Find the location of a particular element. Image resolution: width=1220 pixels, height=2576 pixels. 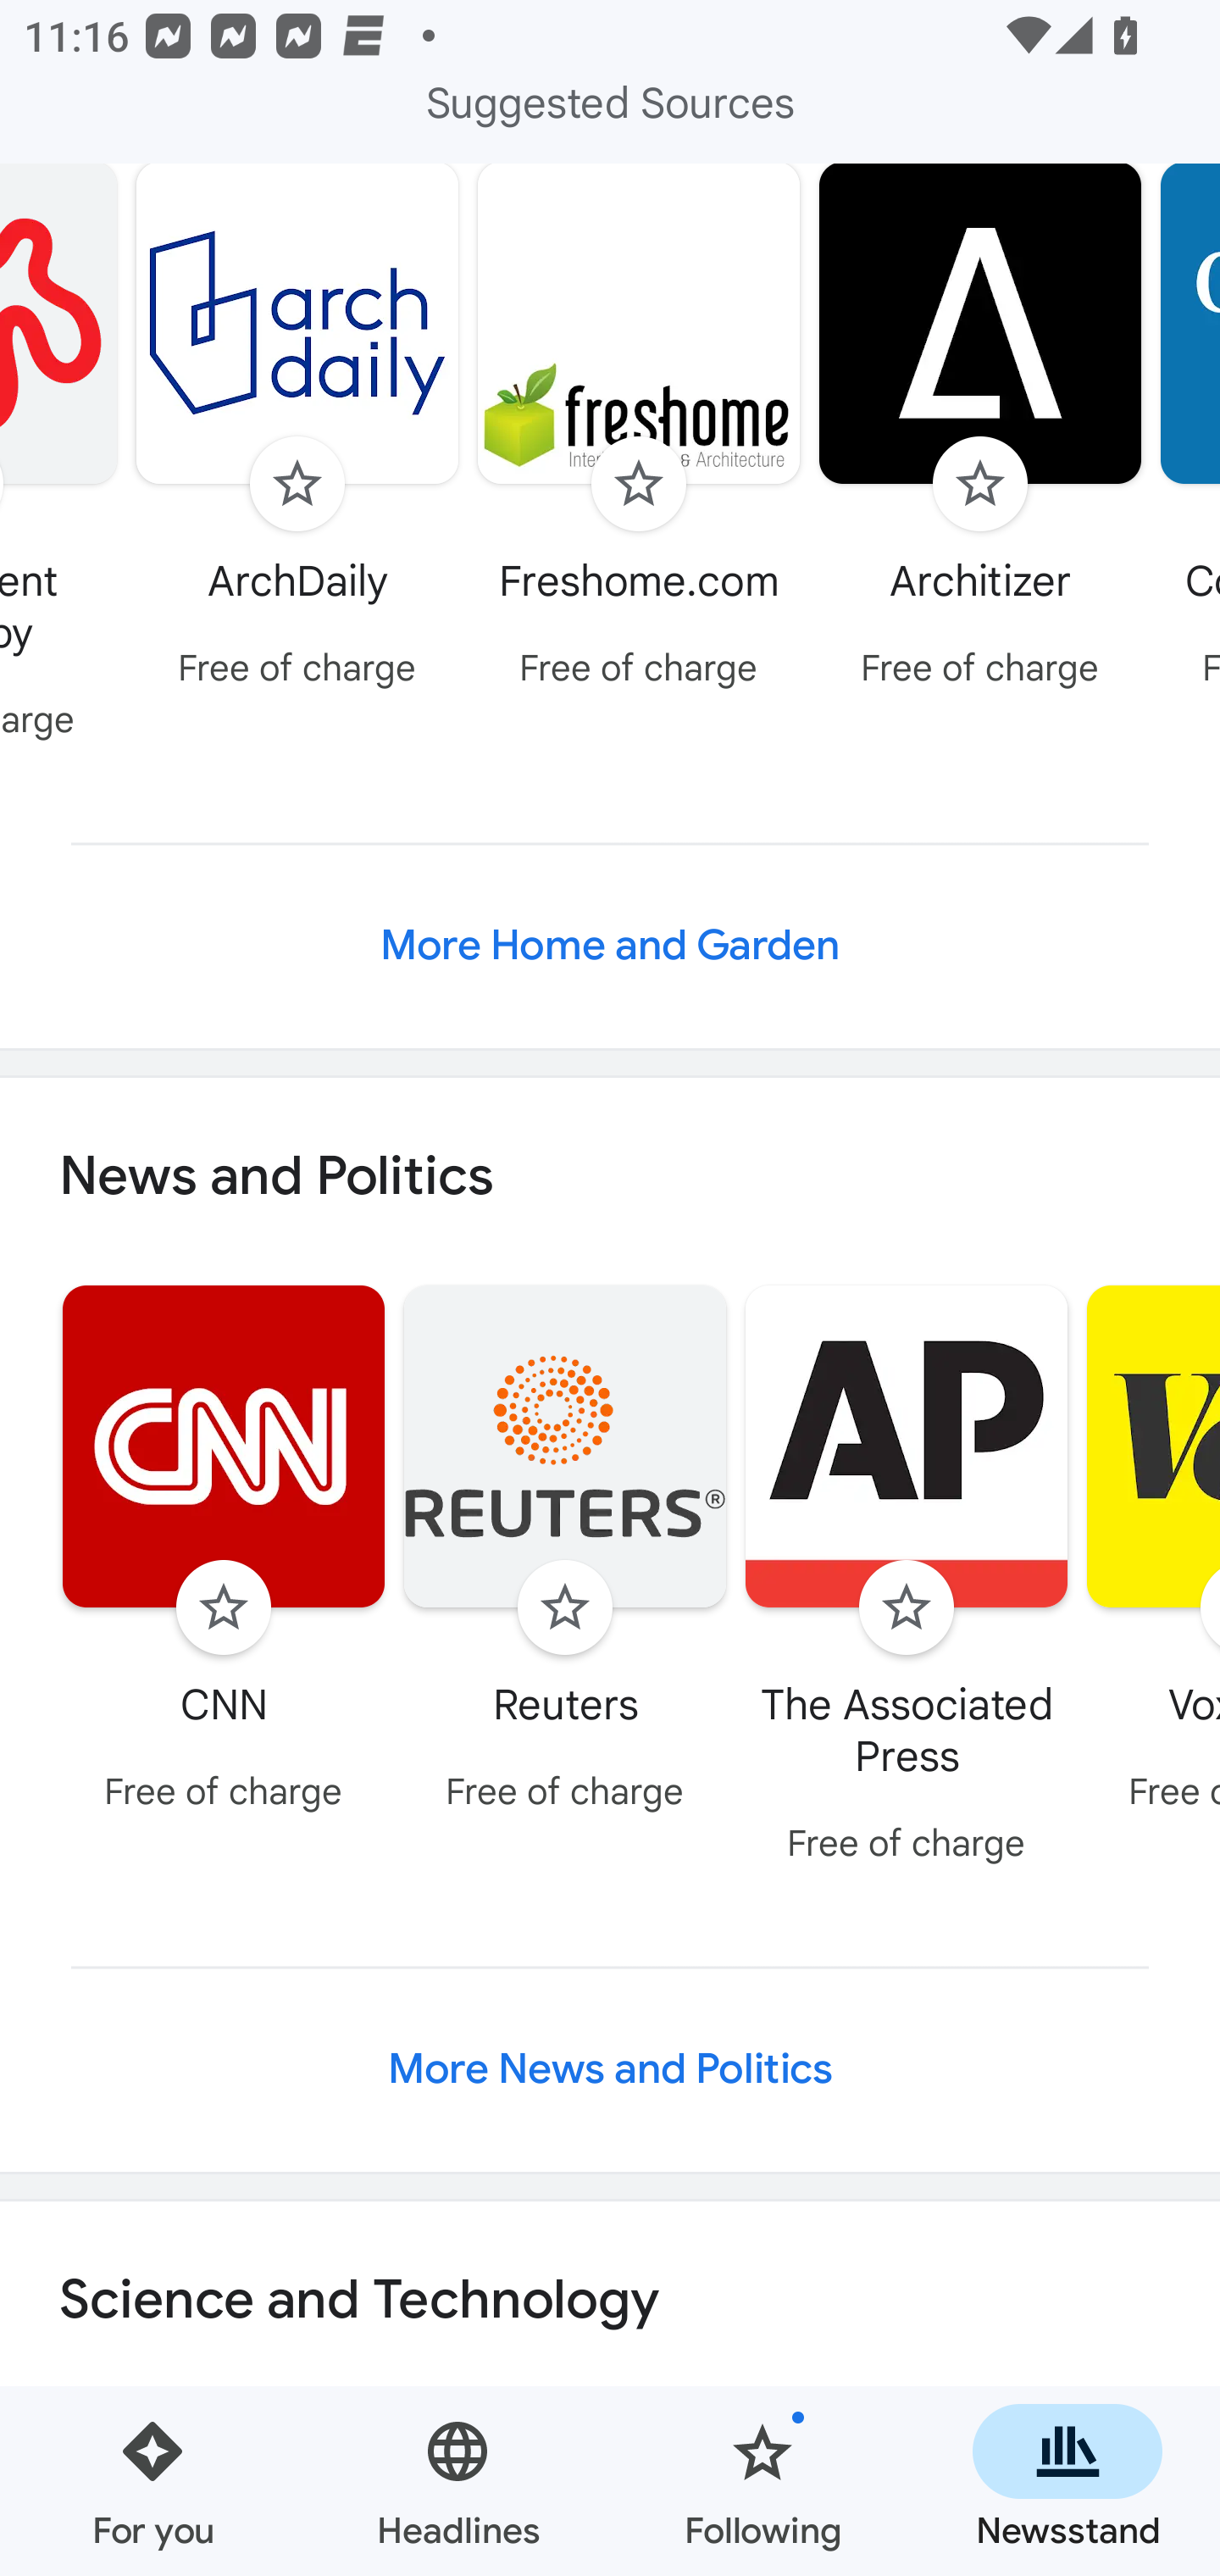

Science and Technology is located at coordinates (610, 2301).